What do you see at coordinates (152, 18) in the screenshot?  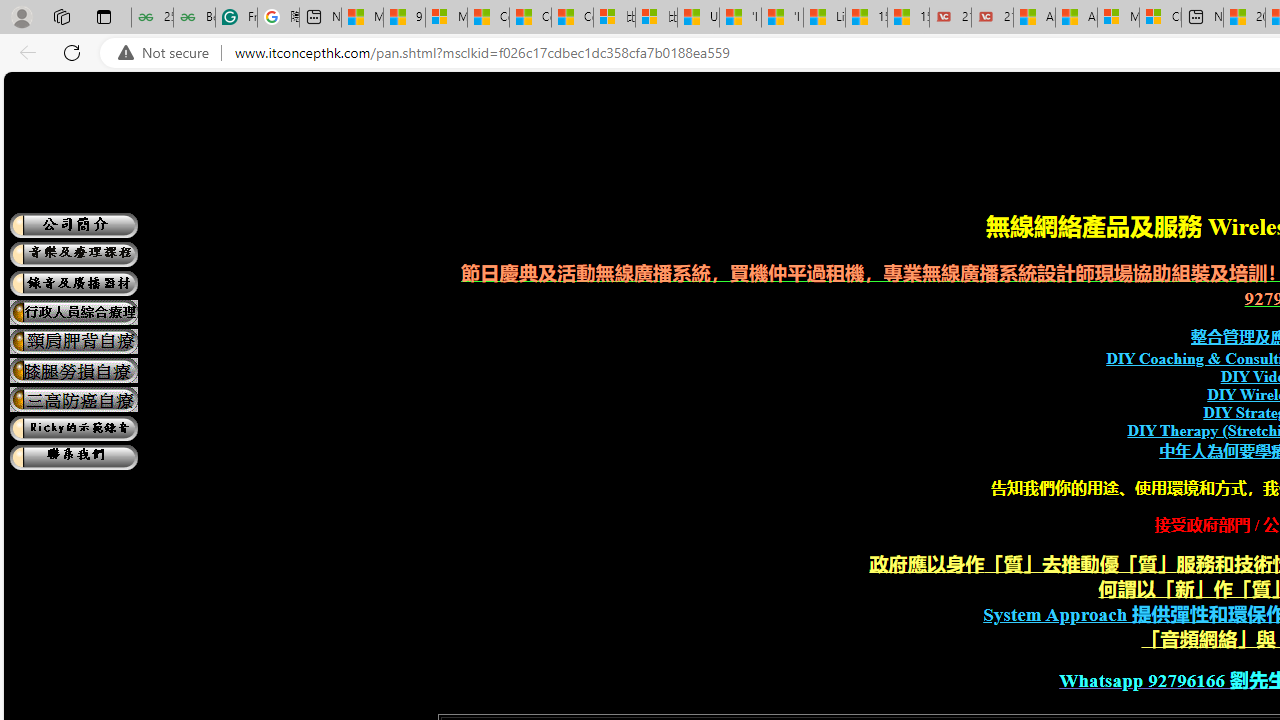 I see `25 Basic Linux Commands For Beginners - GeeksforGeeks` at bounding box center [152, 18].